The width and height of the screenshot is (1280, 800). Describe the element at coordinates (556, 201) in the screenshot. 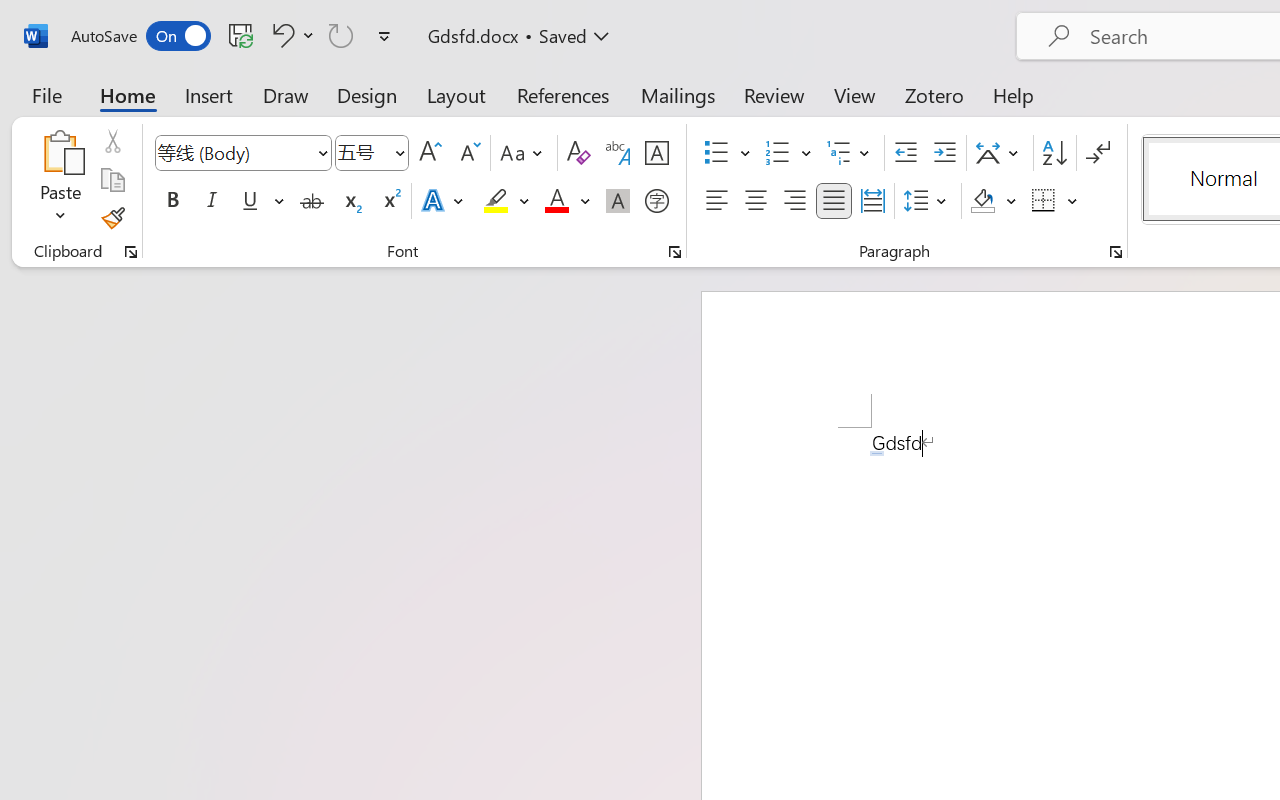

I see `Font Color Red` at that location.